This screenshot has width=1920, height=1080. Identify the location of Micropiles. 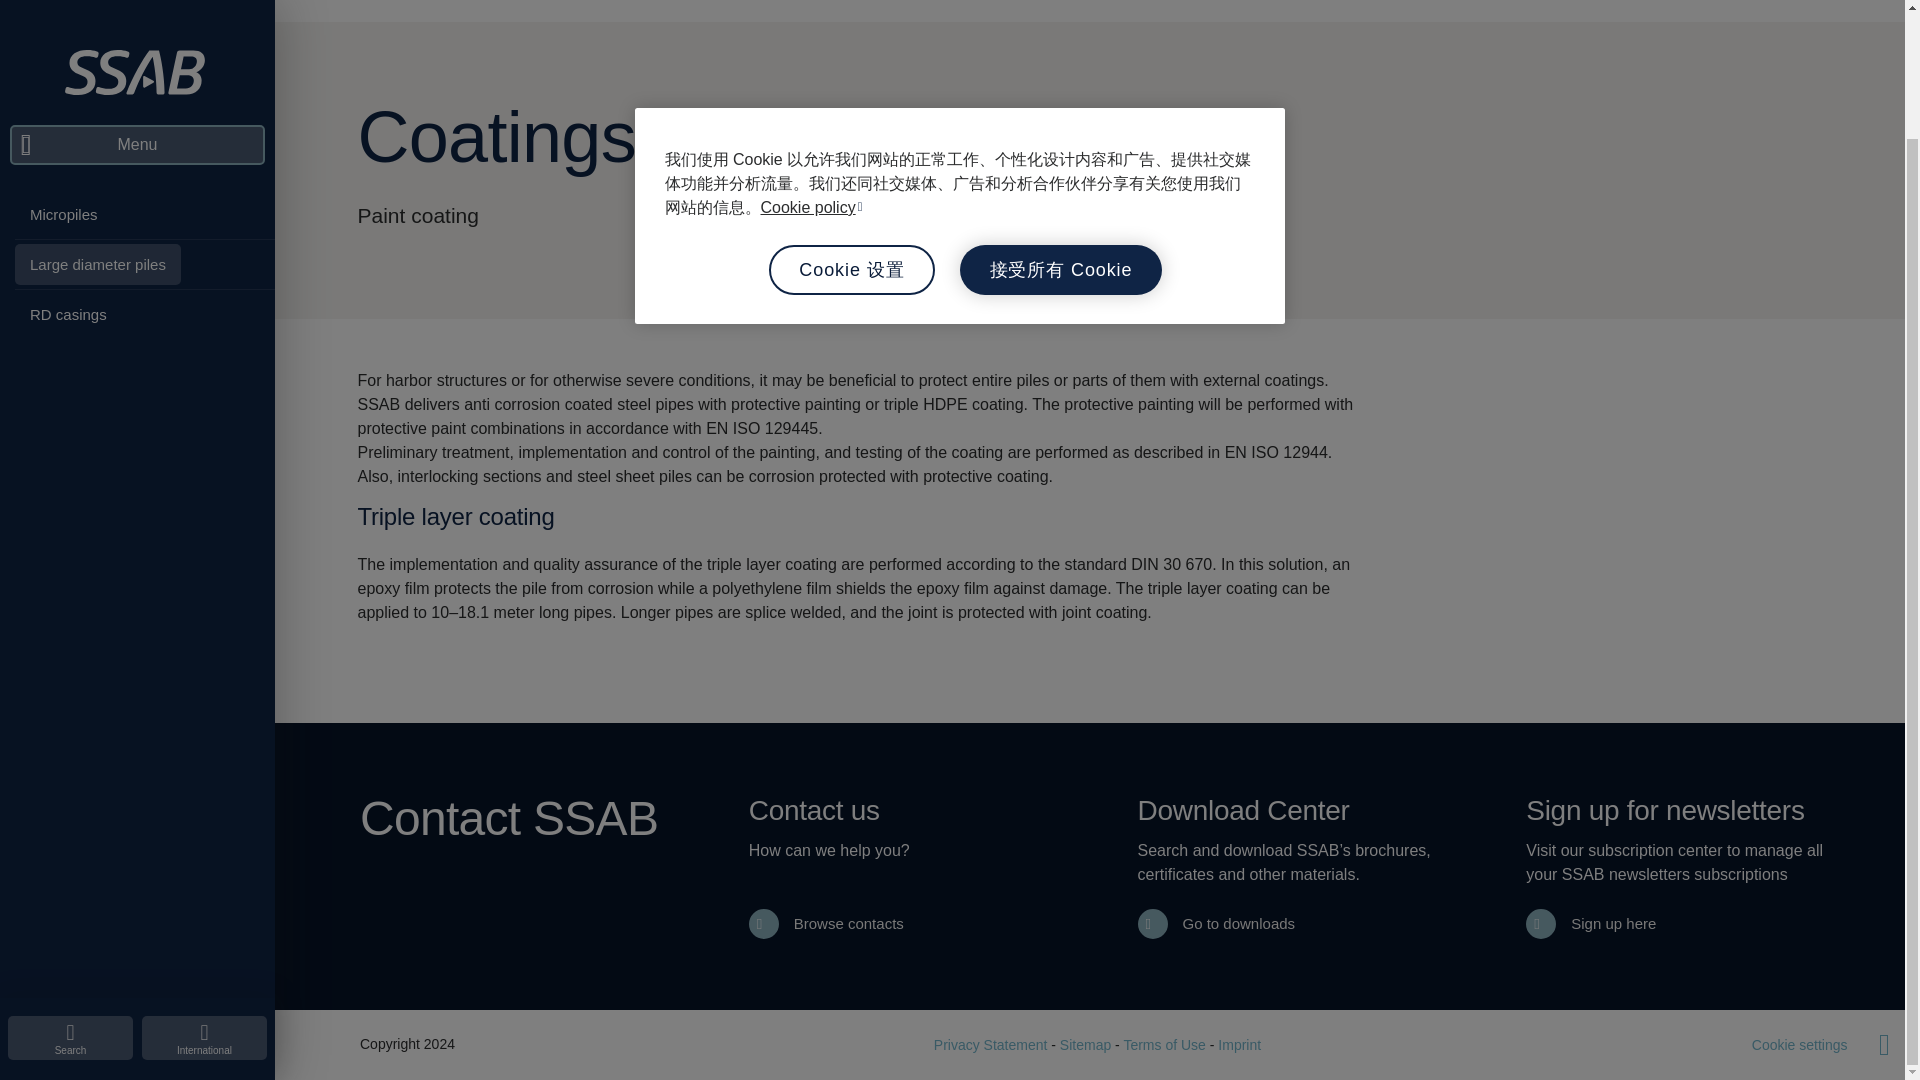
(64, 70).